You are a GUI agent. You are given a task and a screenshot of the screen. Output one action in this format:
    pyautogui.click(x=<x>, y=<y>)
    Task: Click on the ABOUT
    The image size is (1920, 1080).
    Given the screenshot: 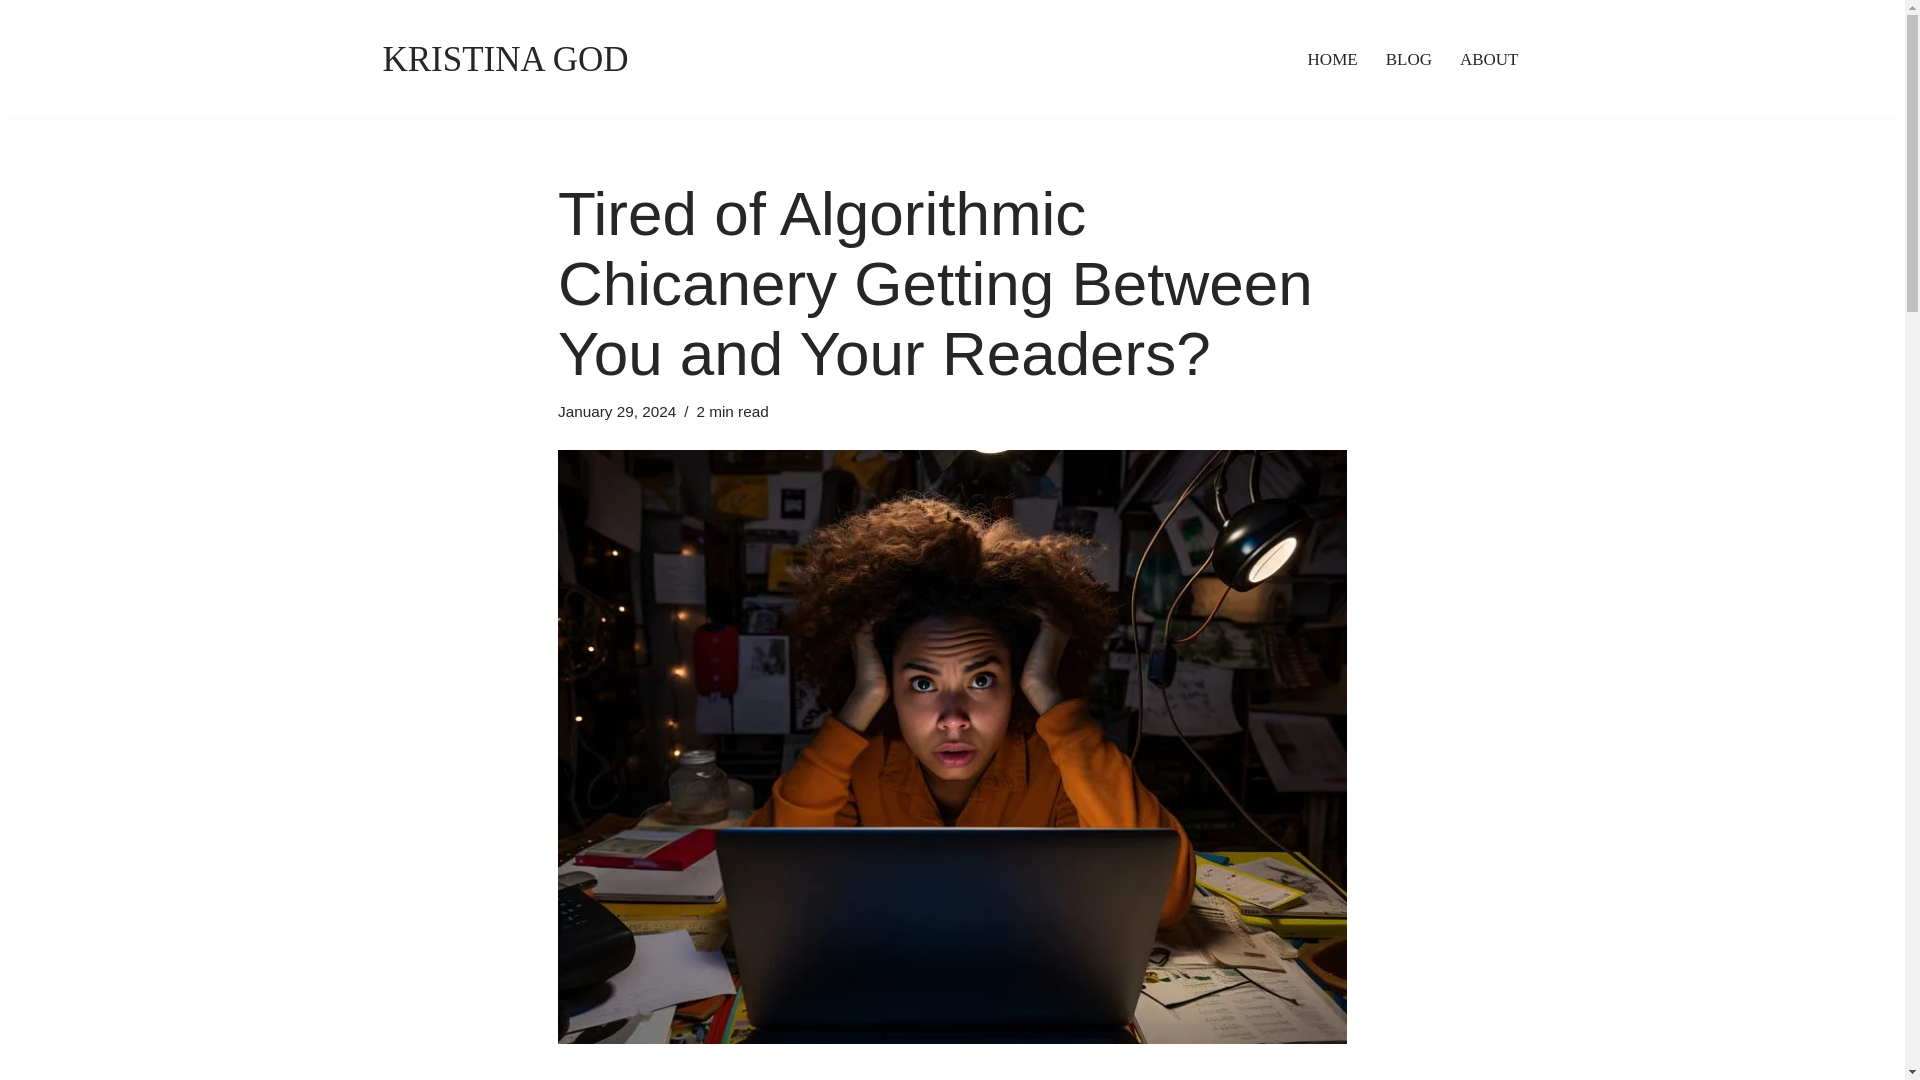 What is the action you would take?
    pyautogui.click(x=1488, y=59)
    